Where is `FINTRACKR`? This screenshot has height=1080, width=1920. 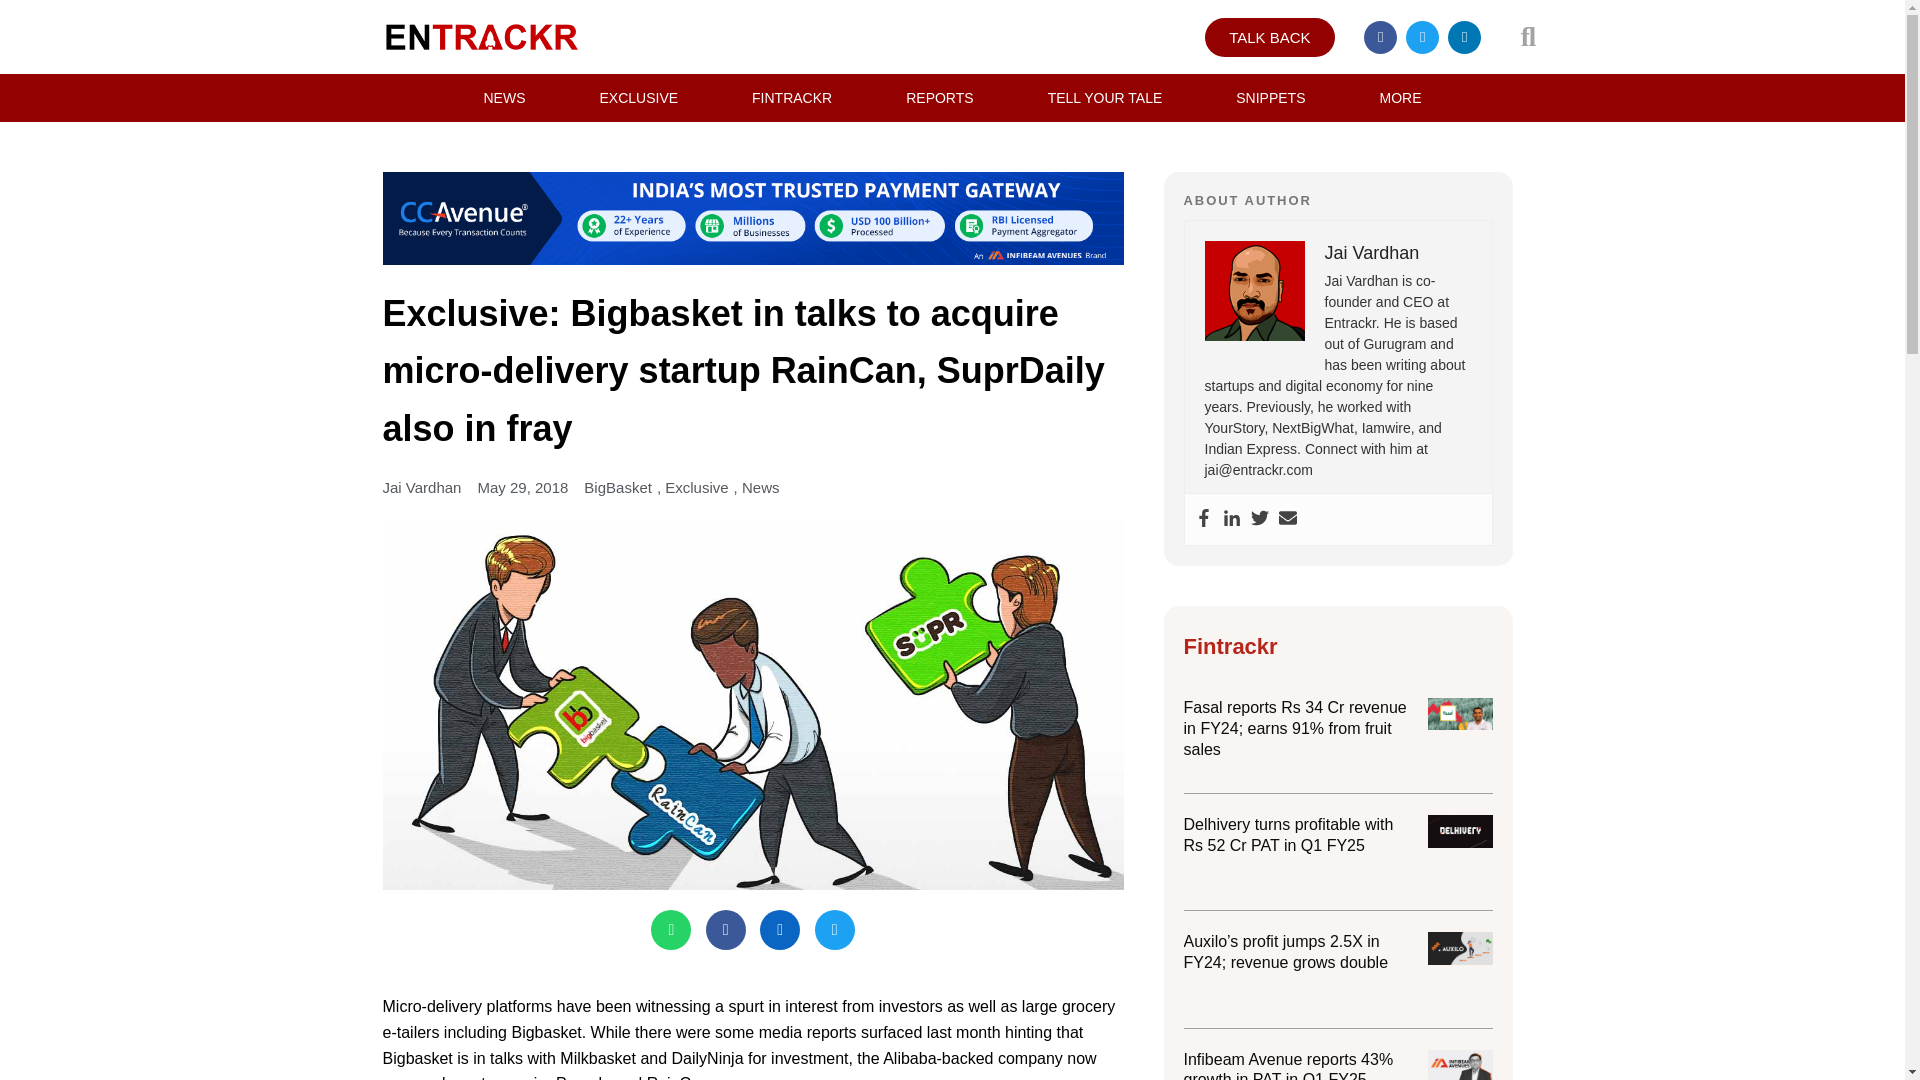 FINTRACKR is located at coordinates (792, 98).